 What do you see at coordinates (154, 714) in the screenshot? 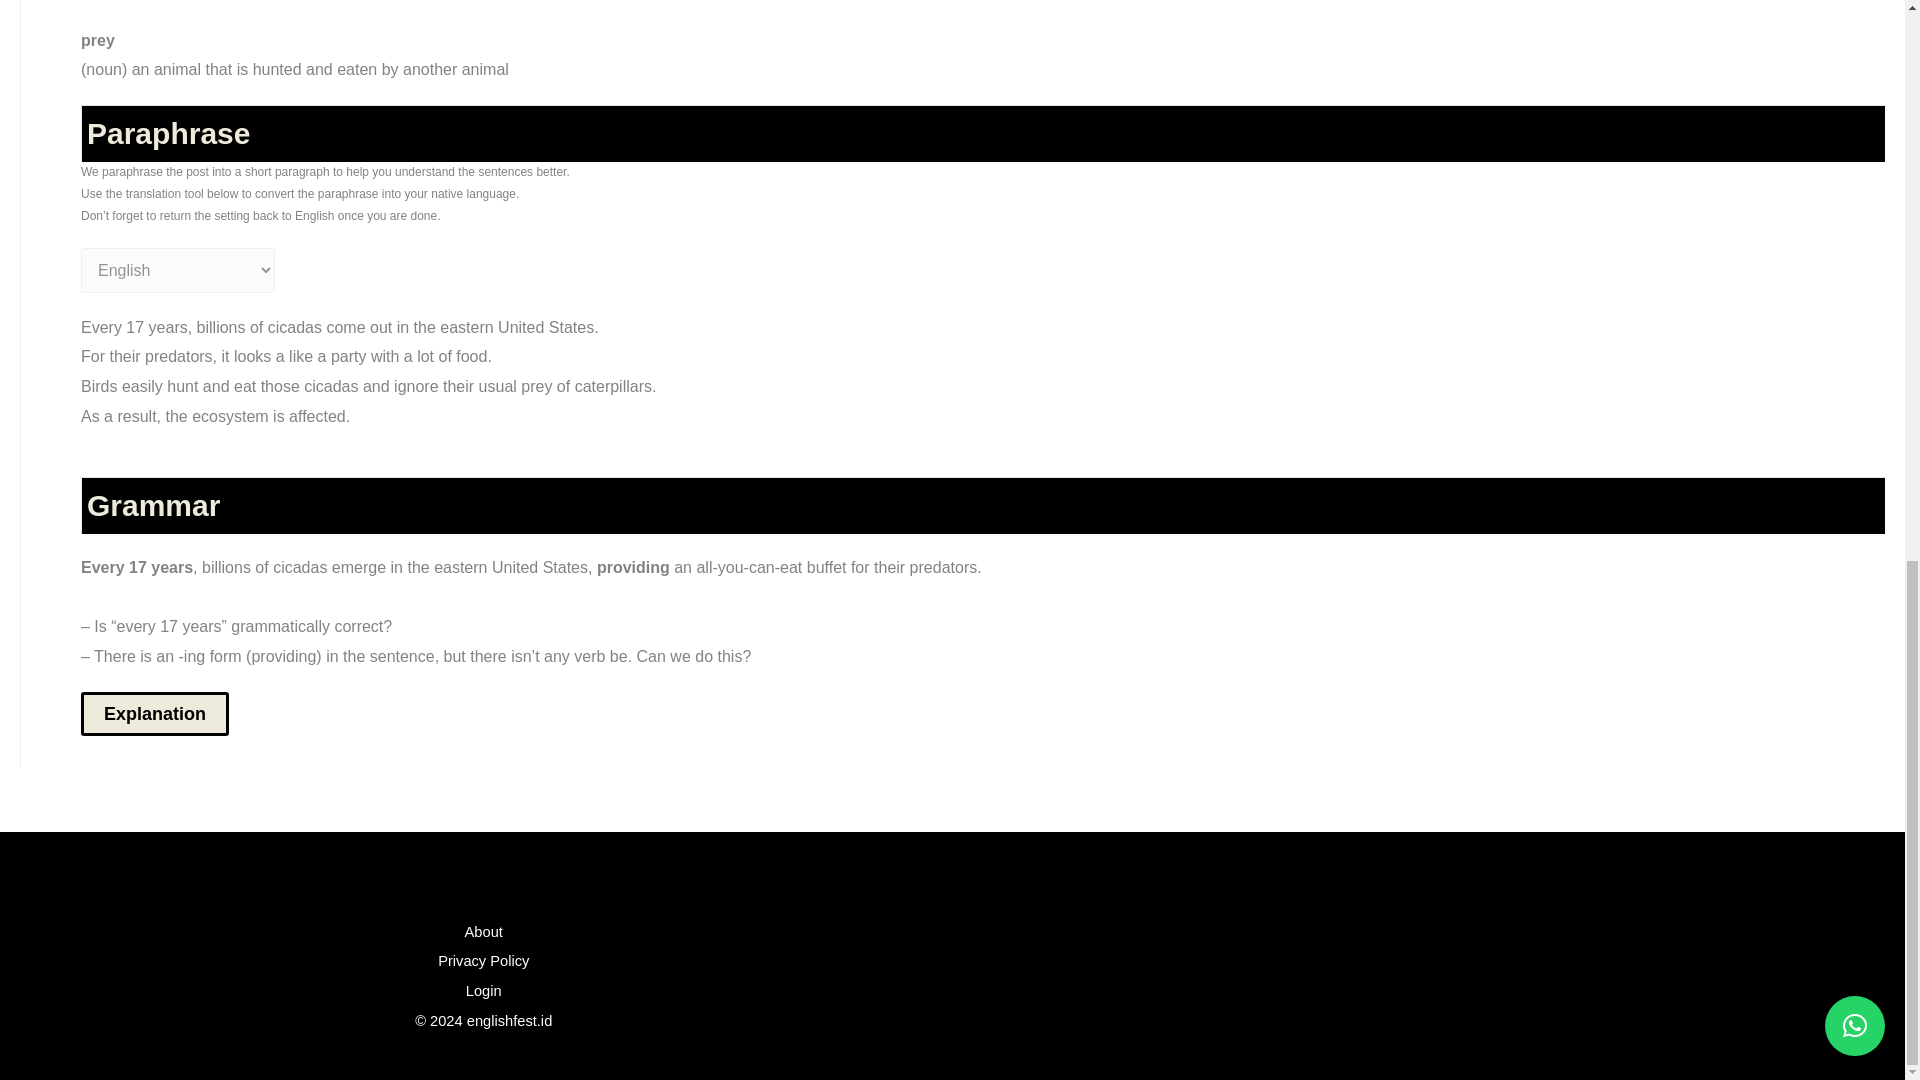
I see `Explanation` at bounding box center [154, 714].